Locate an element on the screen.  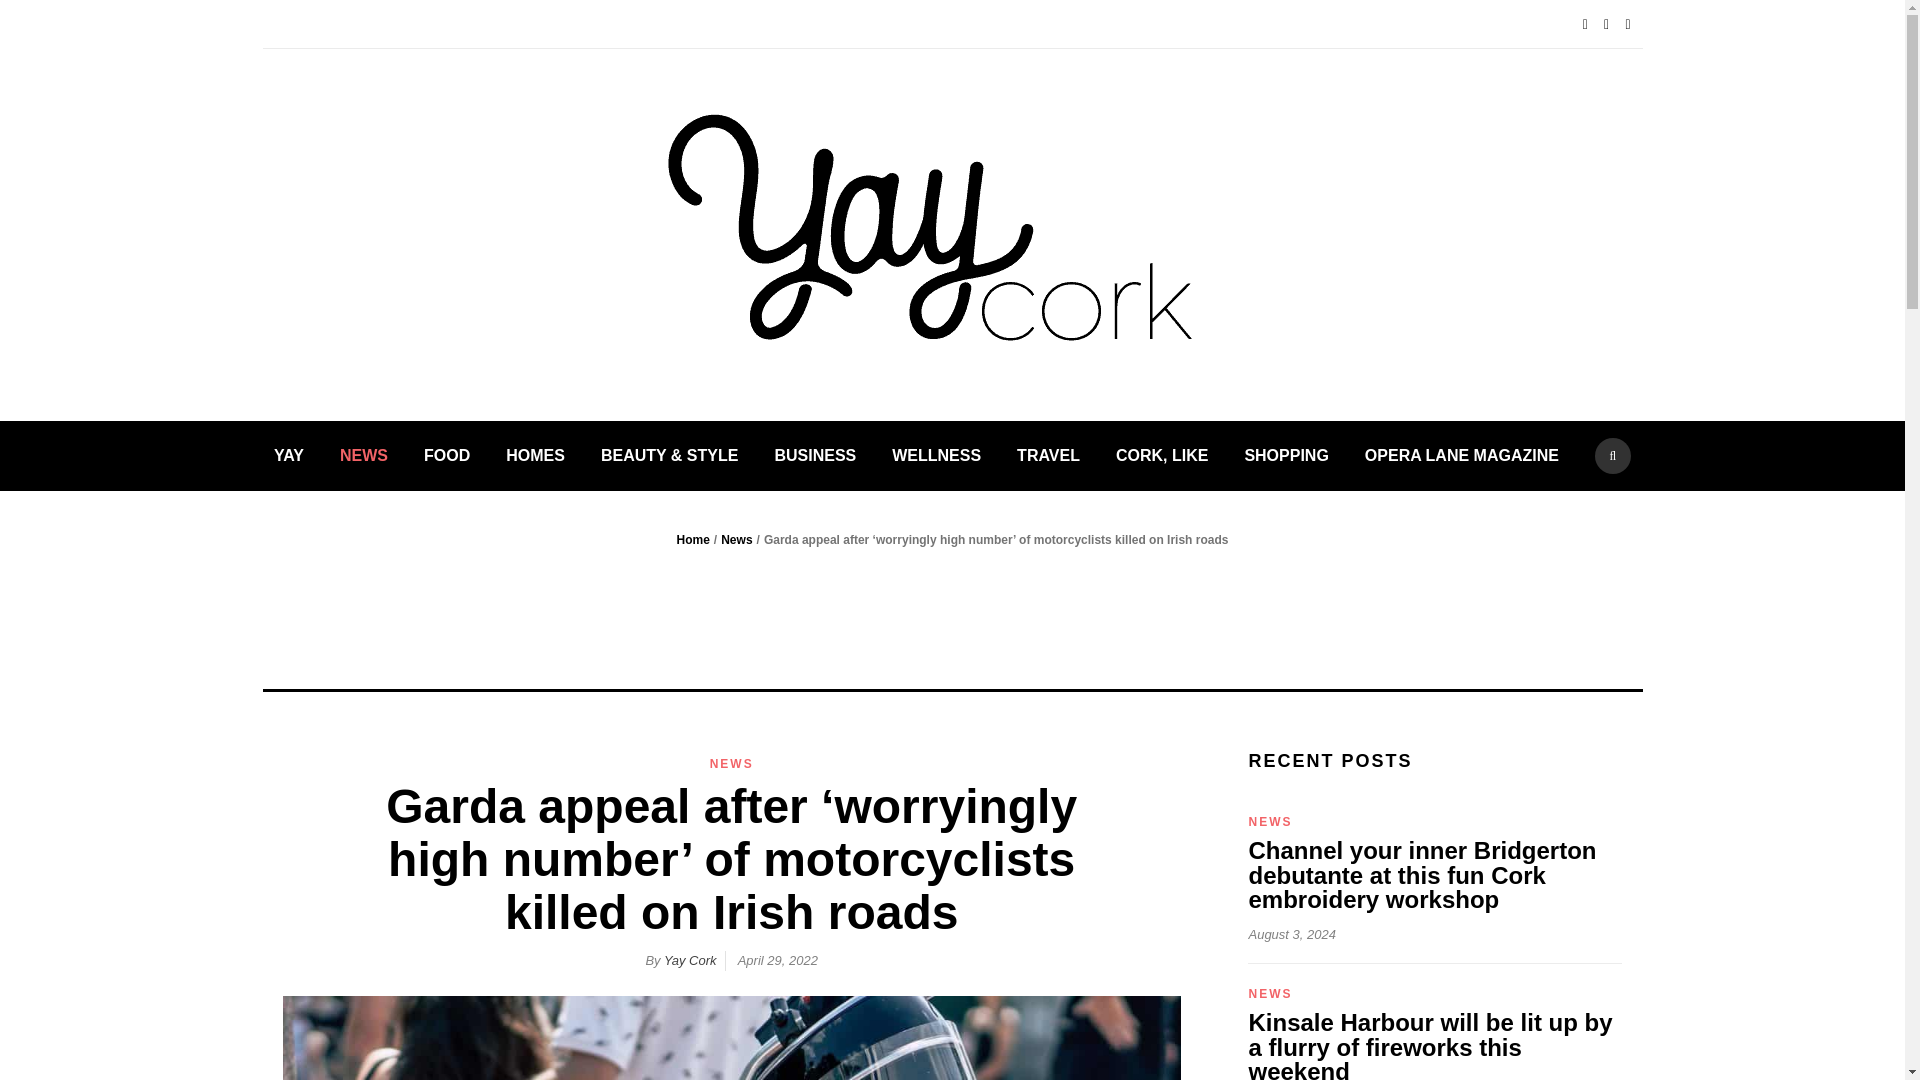
SHOPPING is located at coordinates (1286, 456).